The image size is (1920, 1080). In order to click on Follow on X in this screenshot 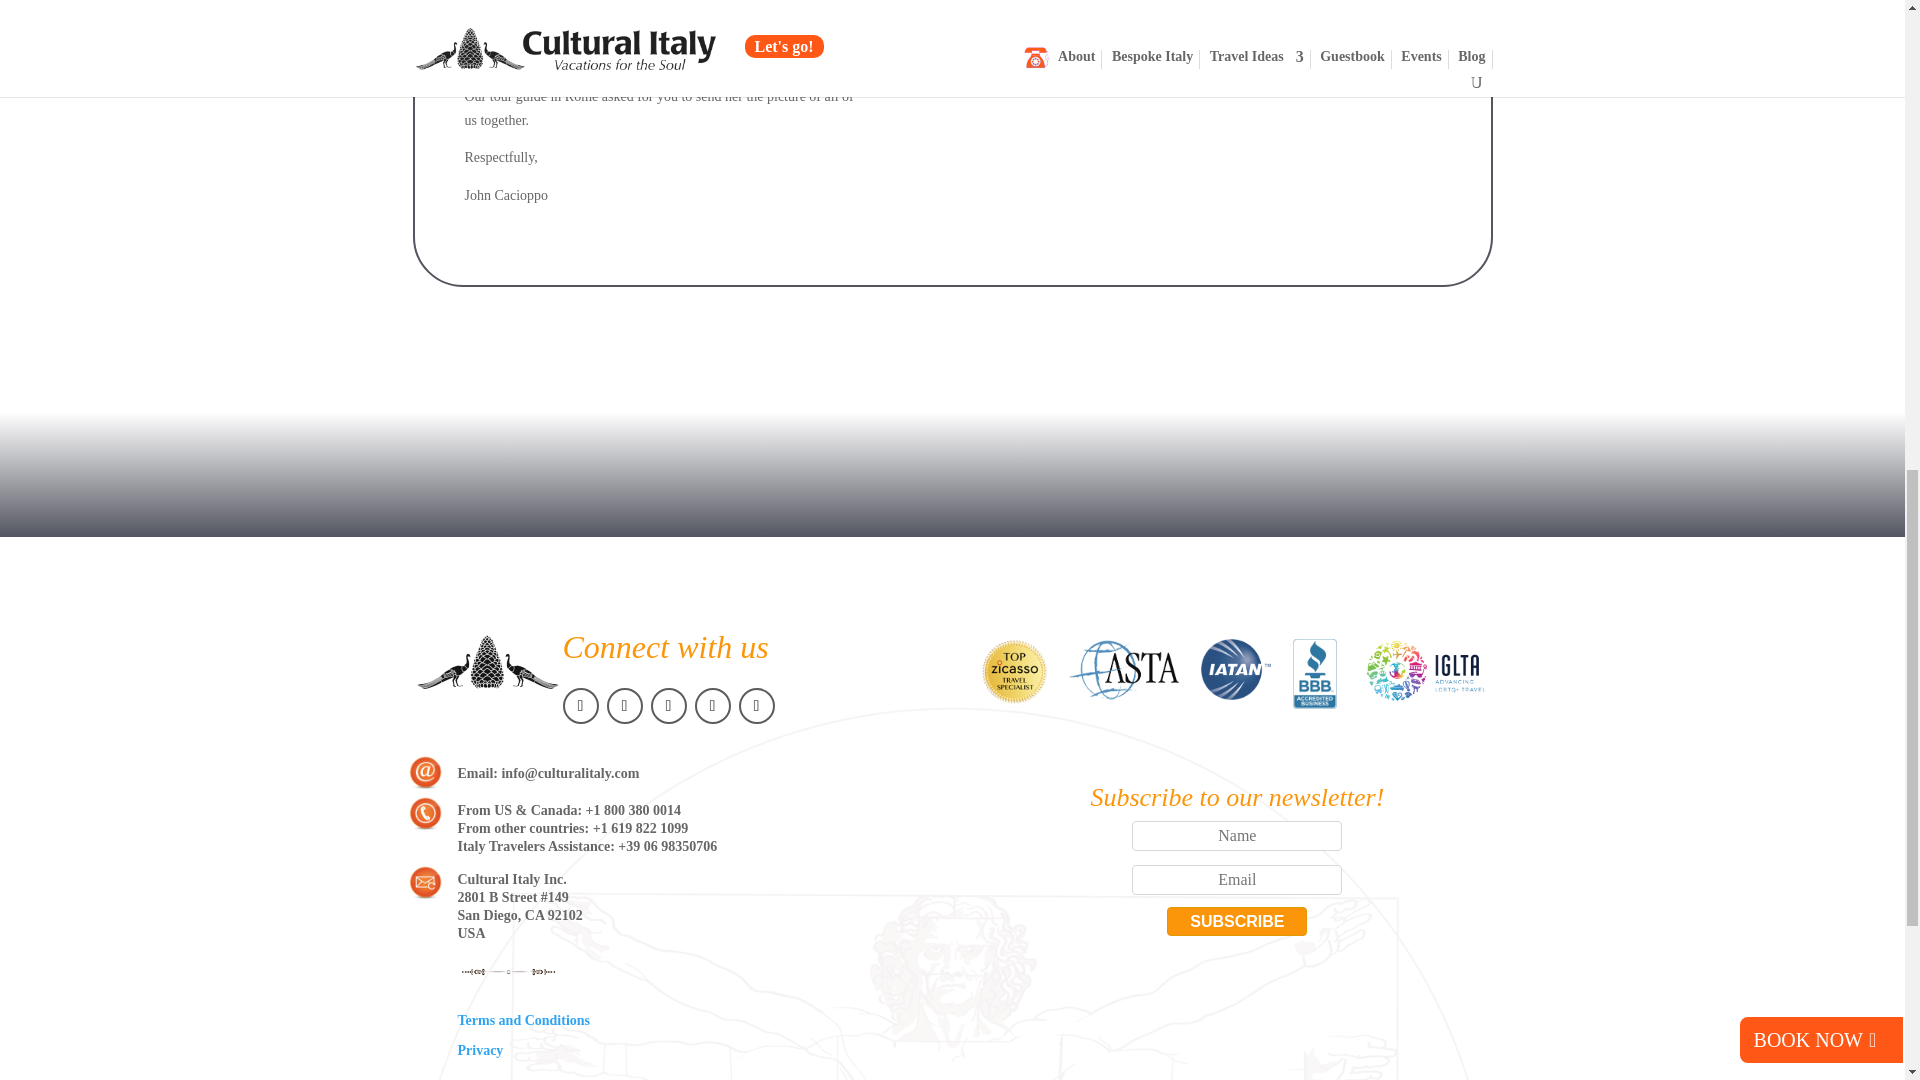, I will do `click(624, 705)`.